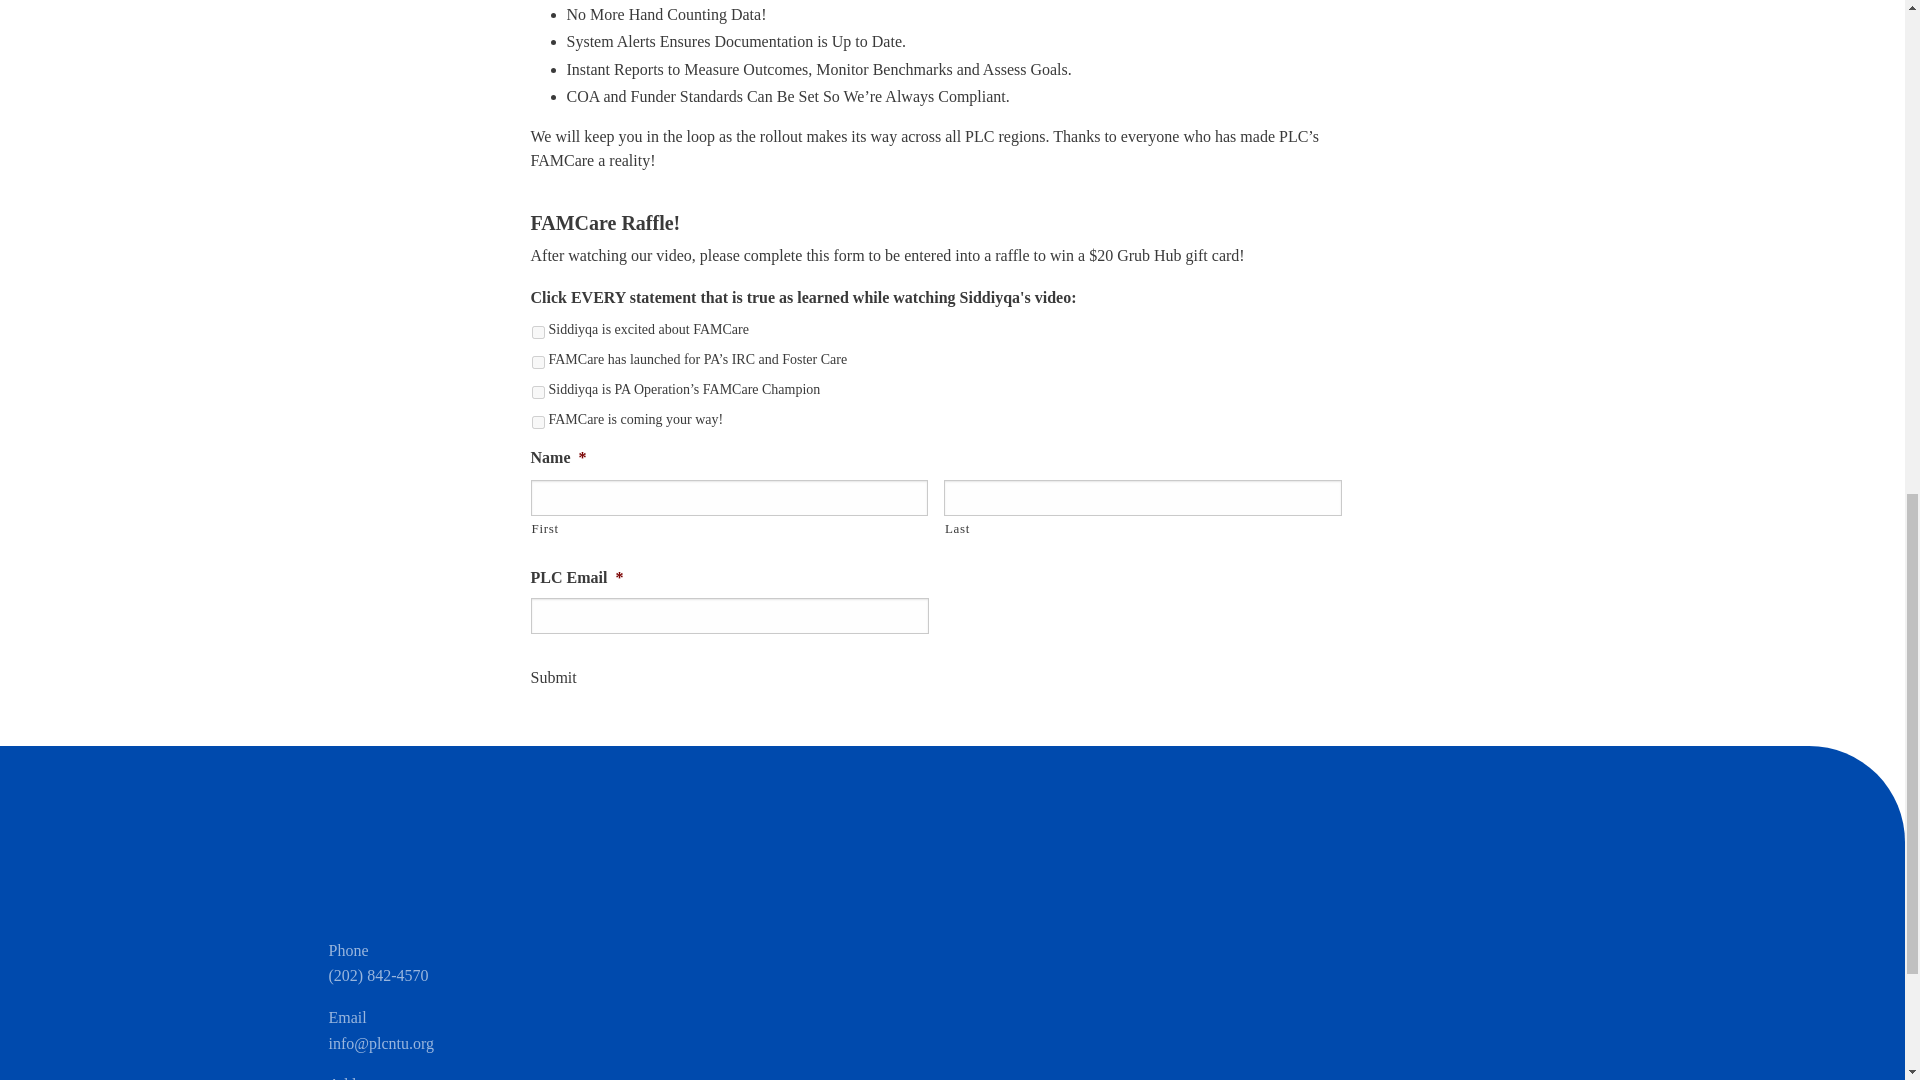 The image size is (1920, 1080). What do you see at coordinates (552, 678) in the screenshot?
I see `Submit` at bounding box center [552, 678].